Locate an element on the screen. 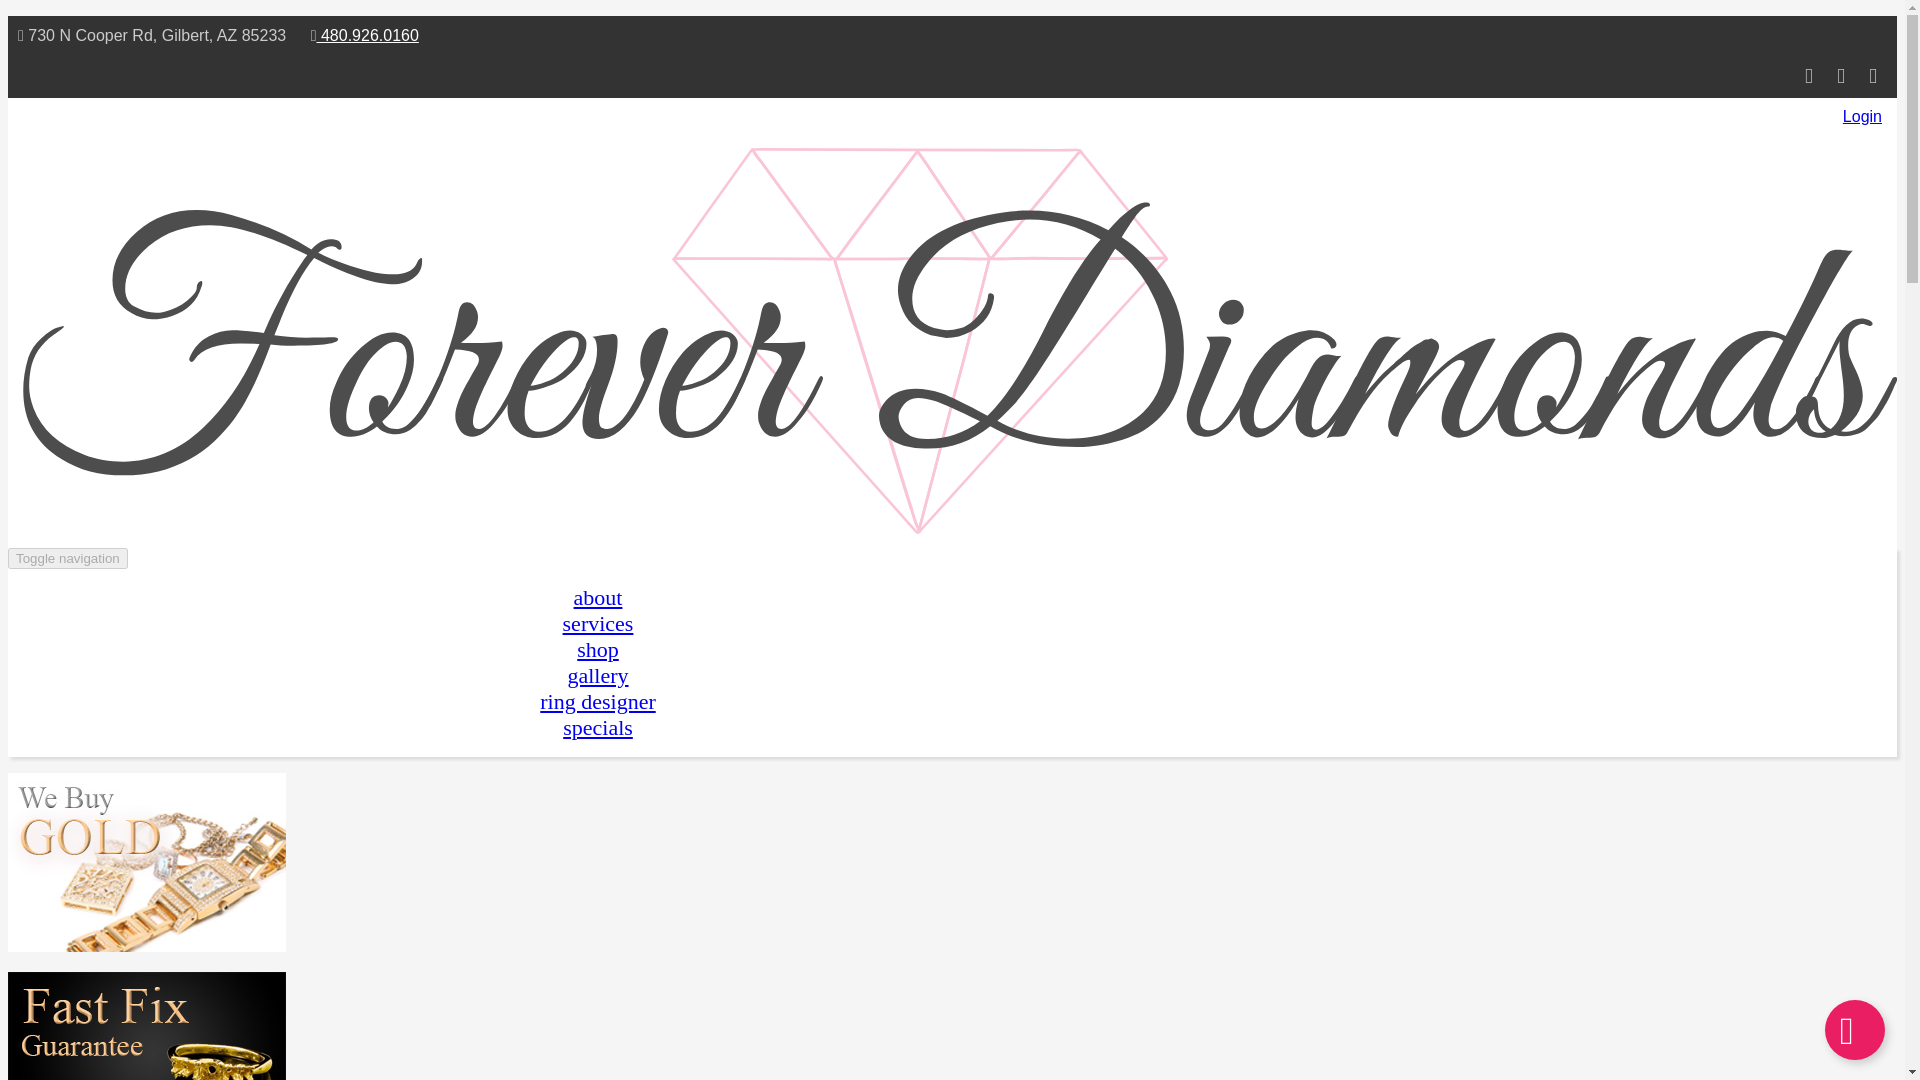 The width and height of the screenshot is (1920, 1080). Toggle navigation is located at coordinates (68, 558).